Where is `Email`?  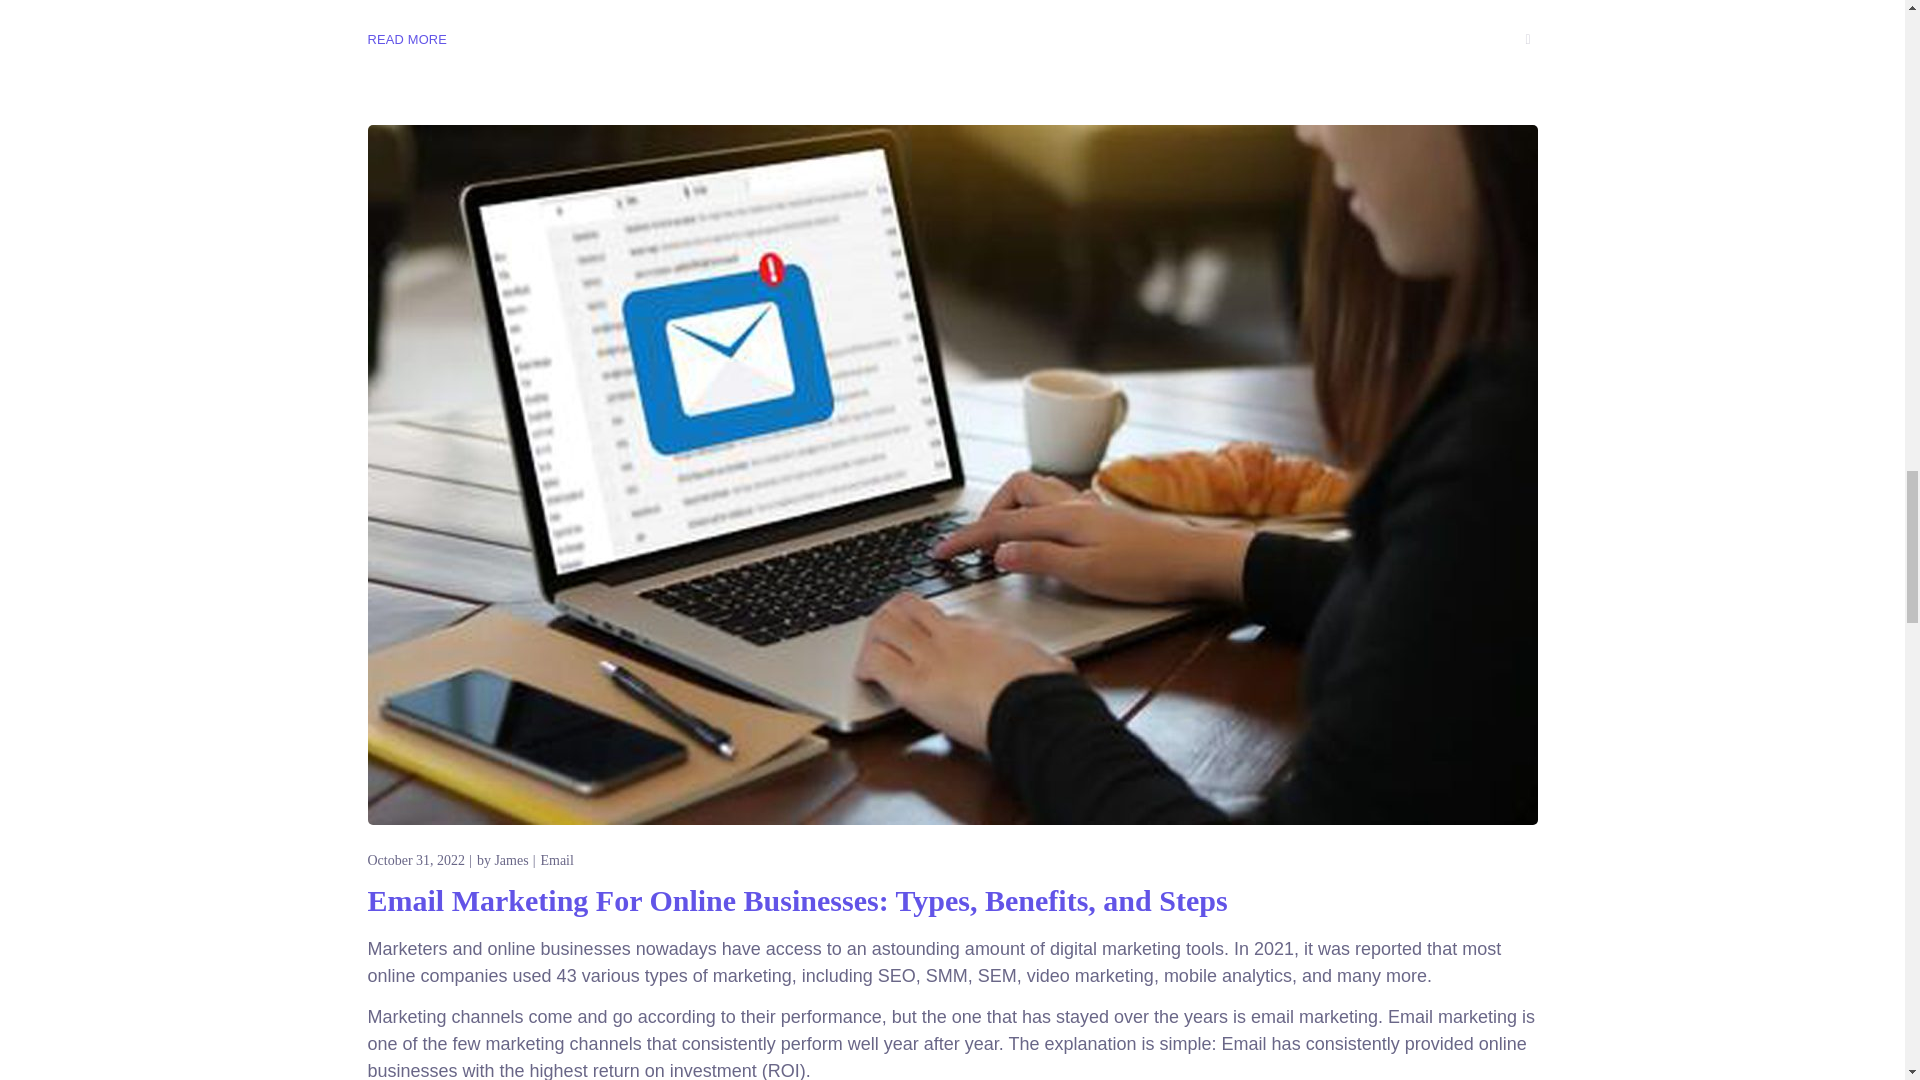
Email is located at coordinates (556, 860).